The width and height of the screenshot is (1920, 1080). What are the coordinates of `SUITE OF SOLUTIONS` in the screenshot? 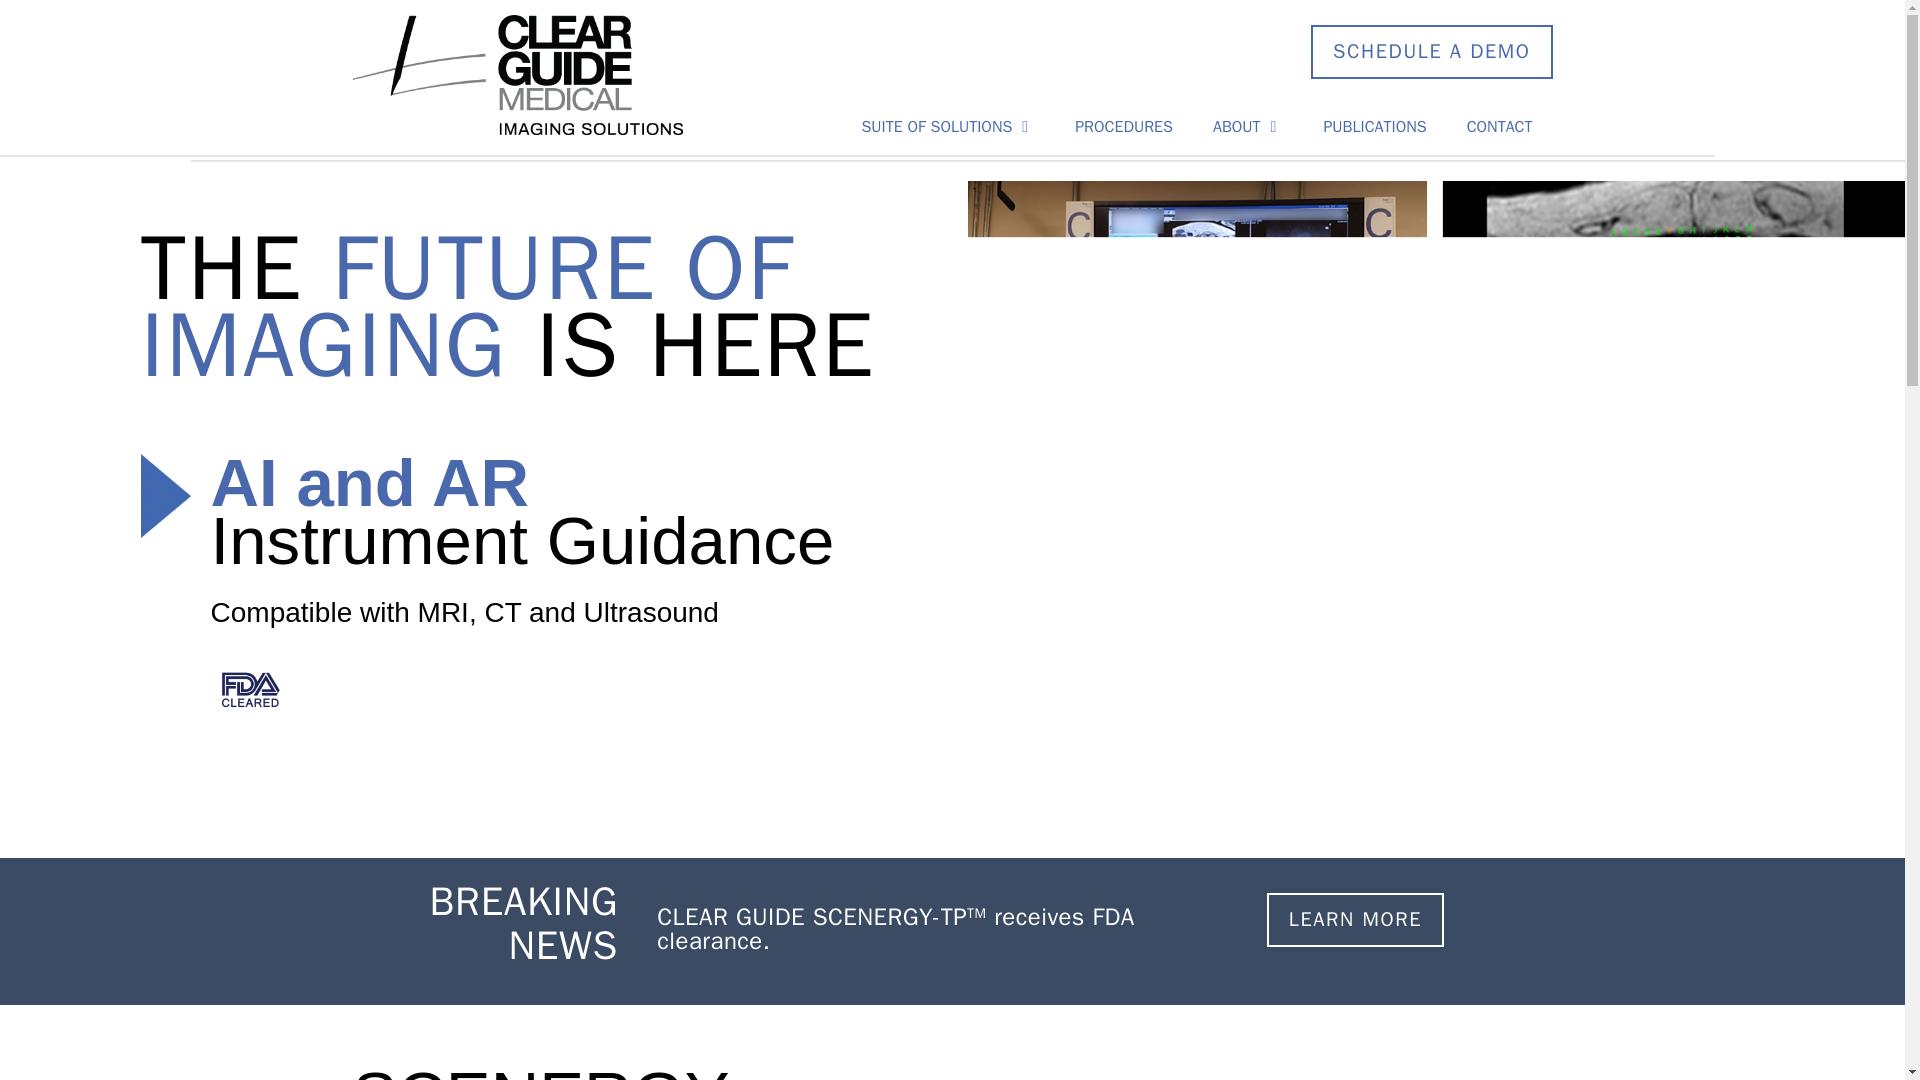 It's located at (947, 126).